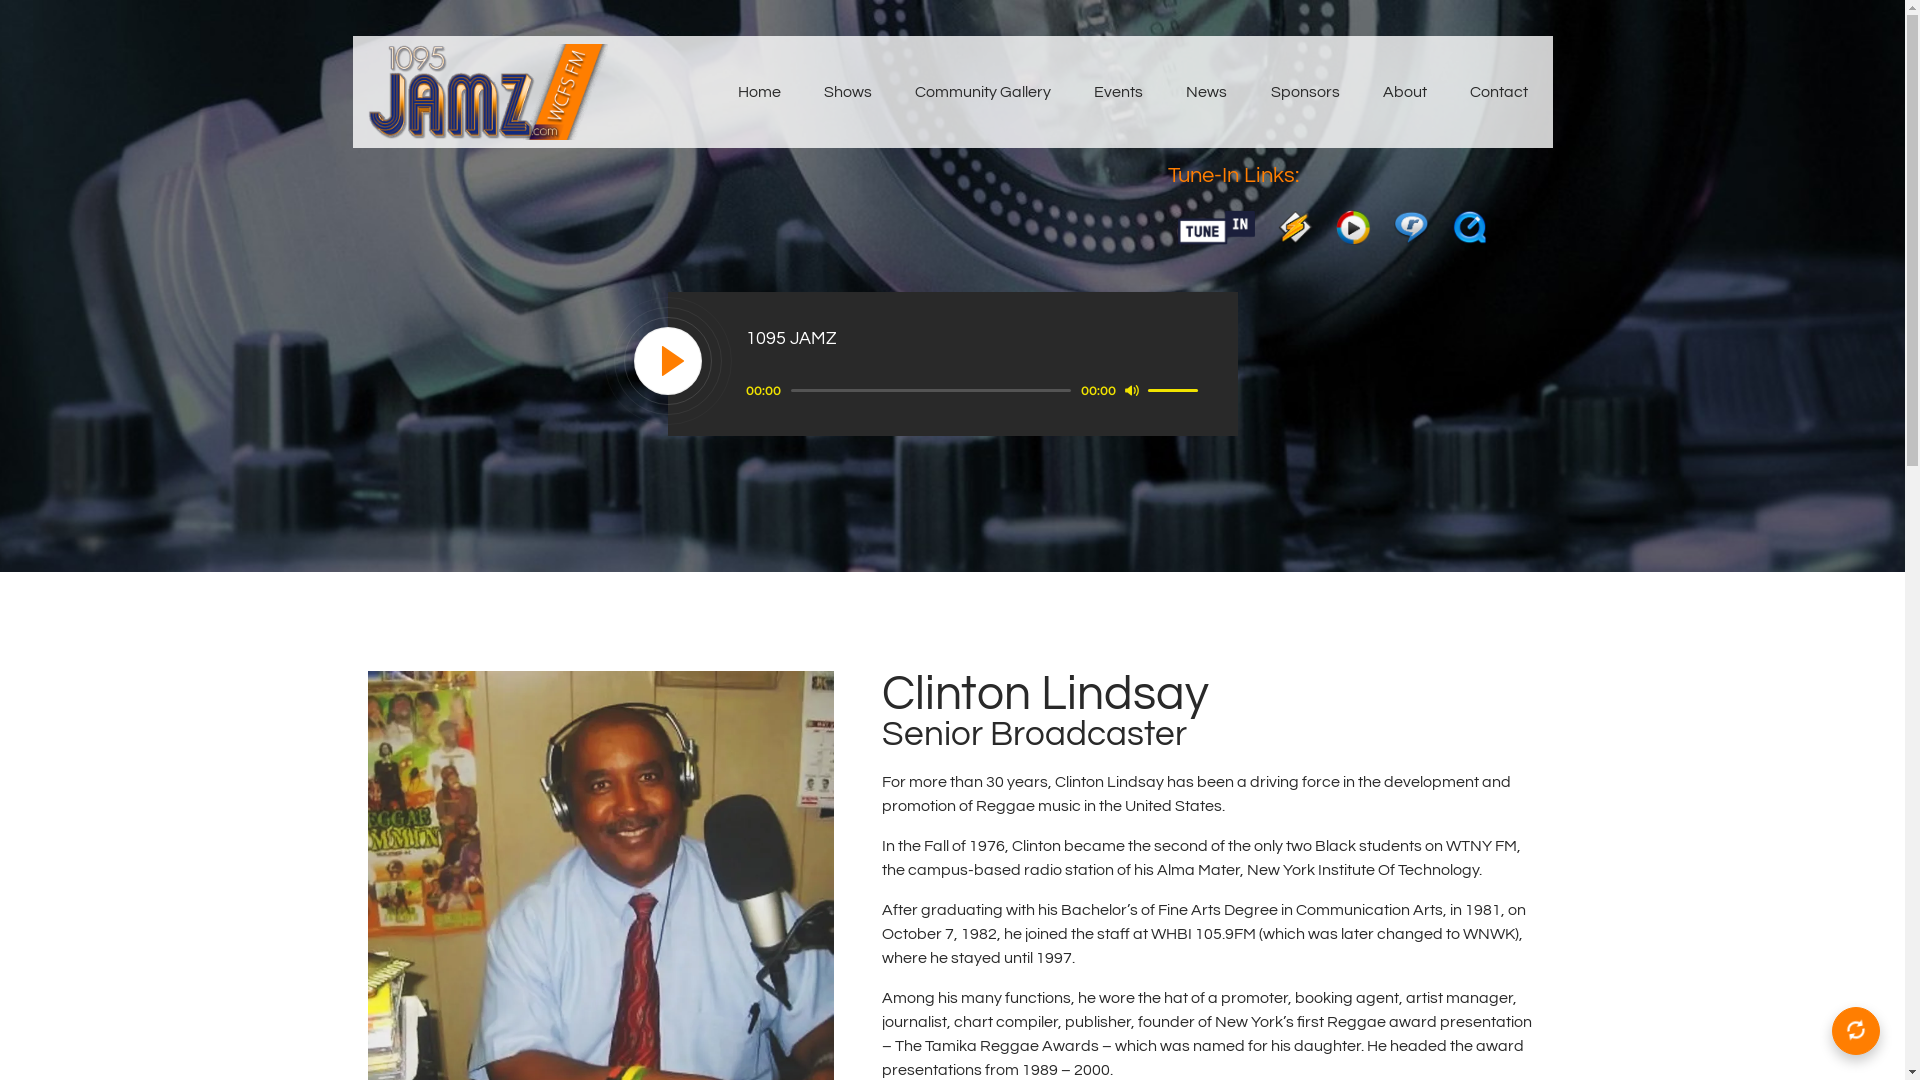  I want to click on Shows, so click(848, 92).